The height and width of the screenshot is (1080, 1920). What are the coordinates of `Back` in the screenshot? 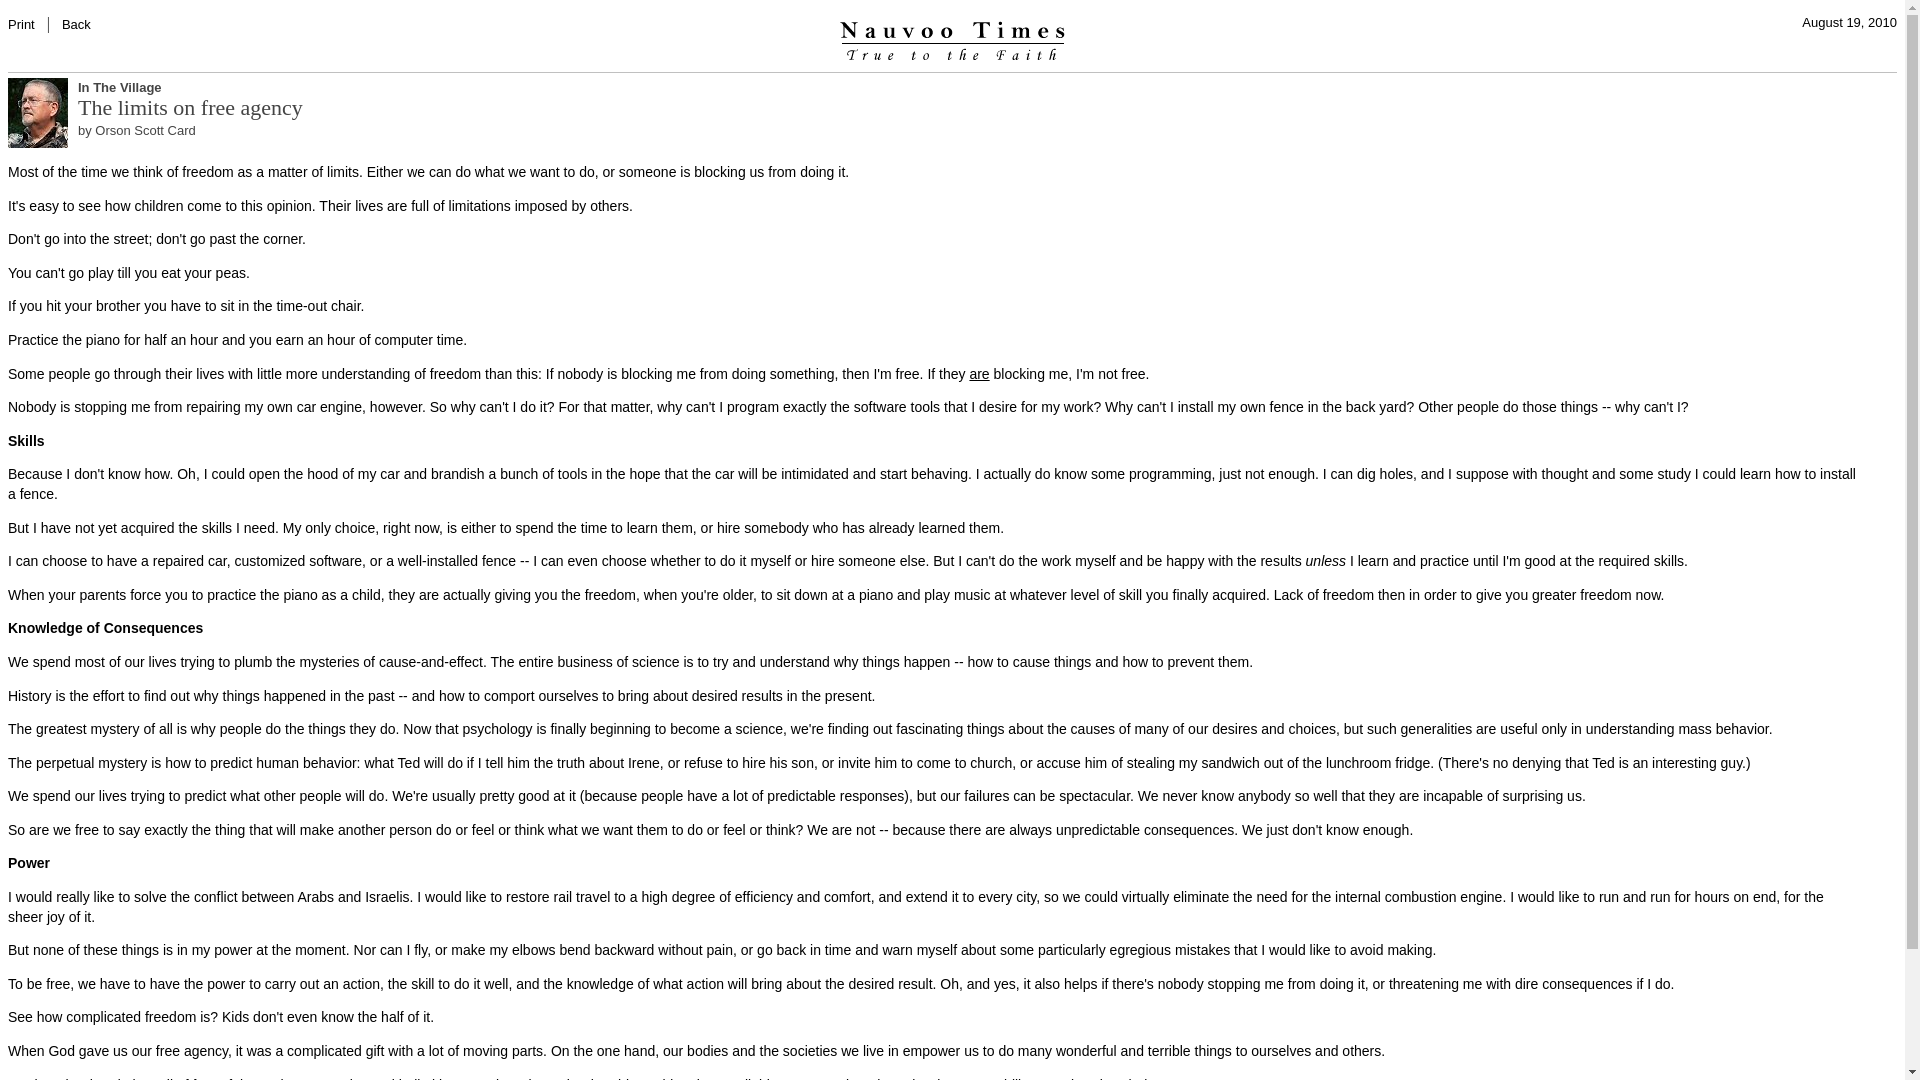 It's located at (76, 24).